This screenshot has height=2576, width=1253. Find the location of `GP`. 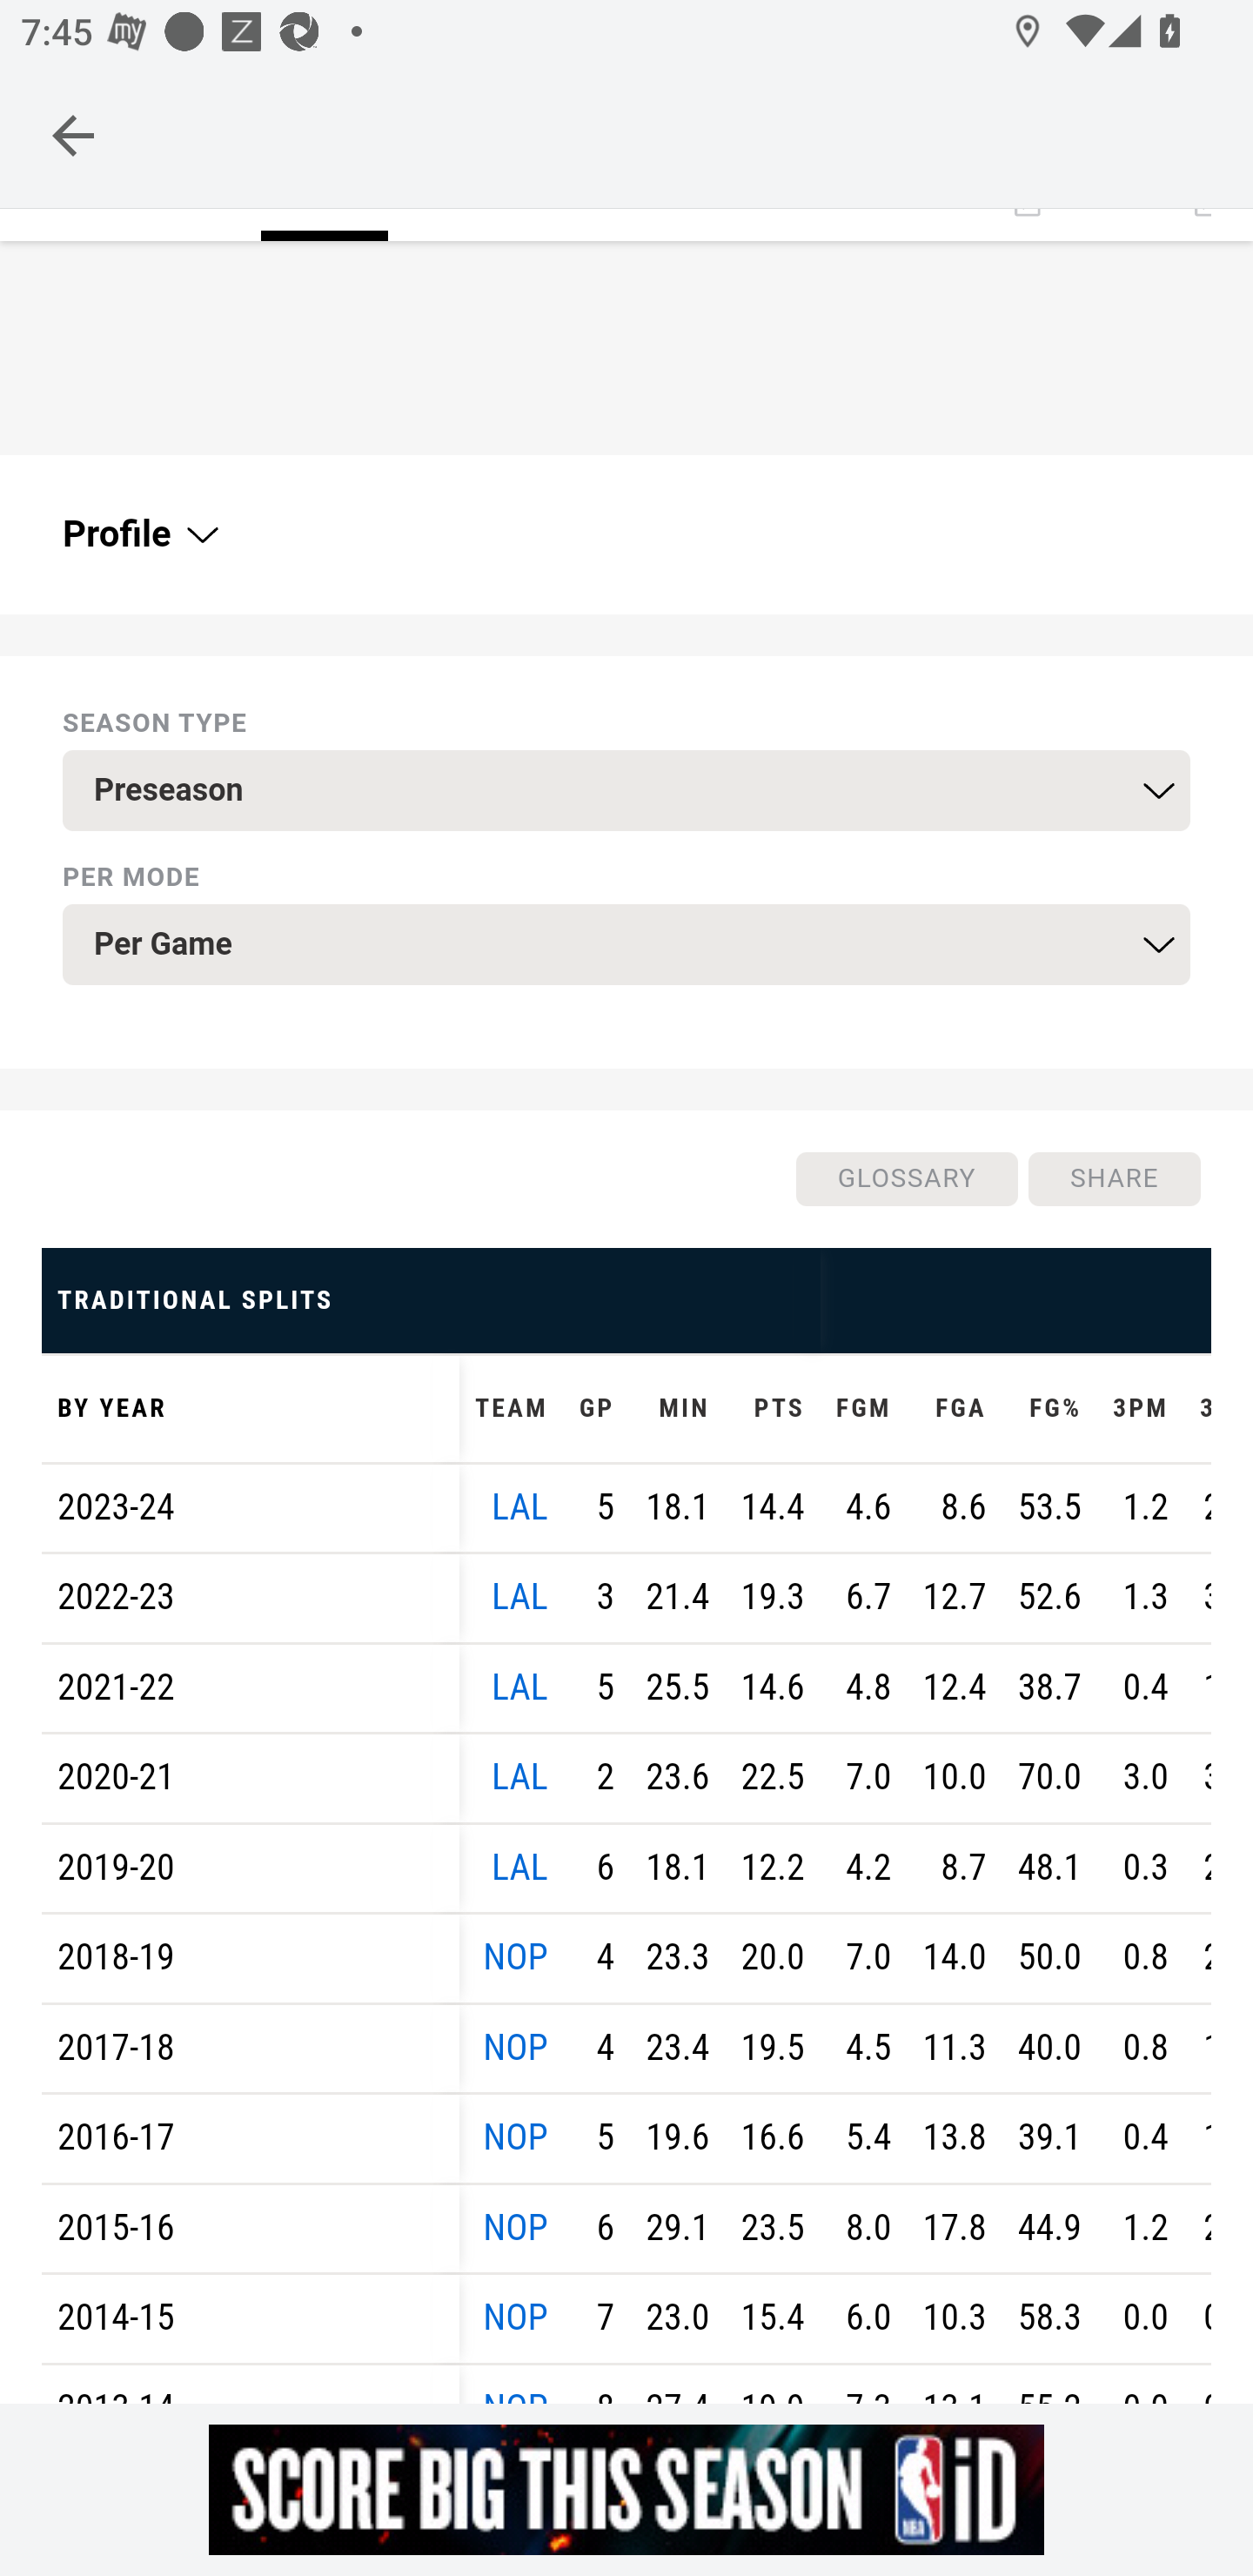

GP is located at coordinates (596, 1409).